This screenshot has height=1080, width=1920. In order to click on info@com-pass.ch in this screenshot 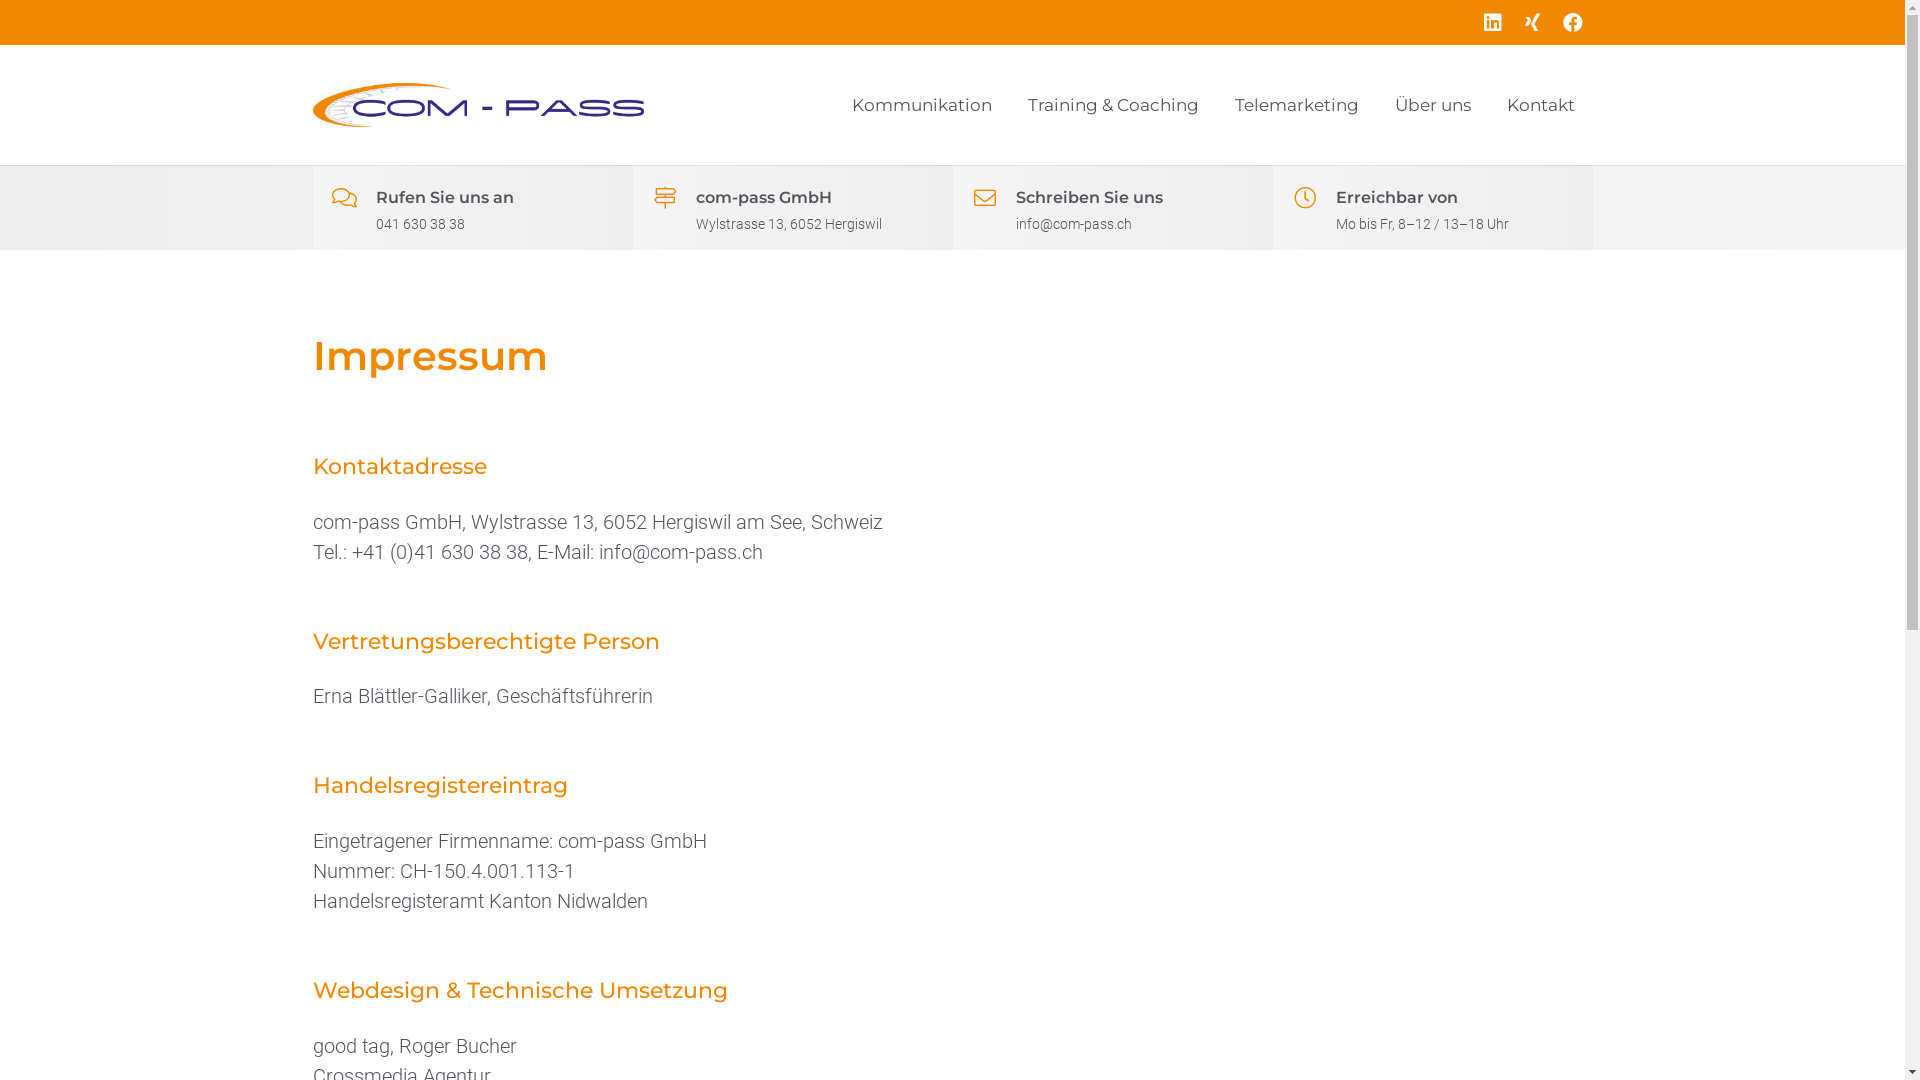, I will do `click(1074, 224)`.